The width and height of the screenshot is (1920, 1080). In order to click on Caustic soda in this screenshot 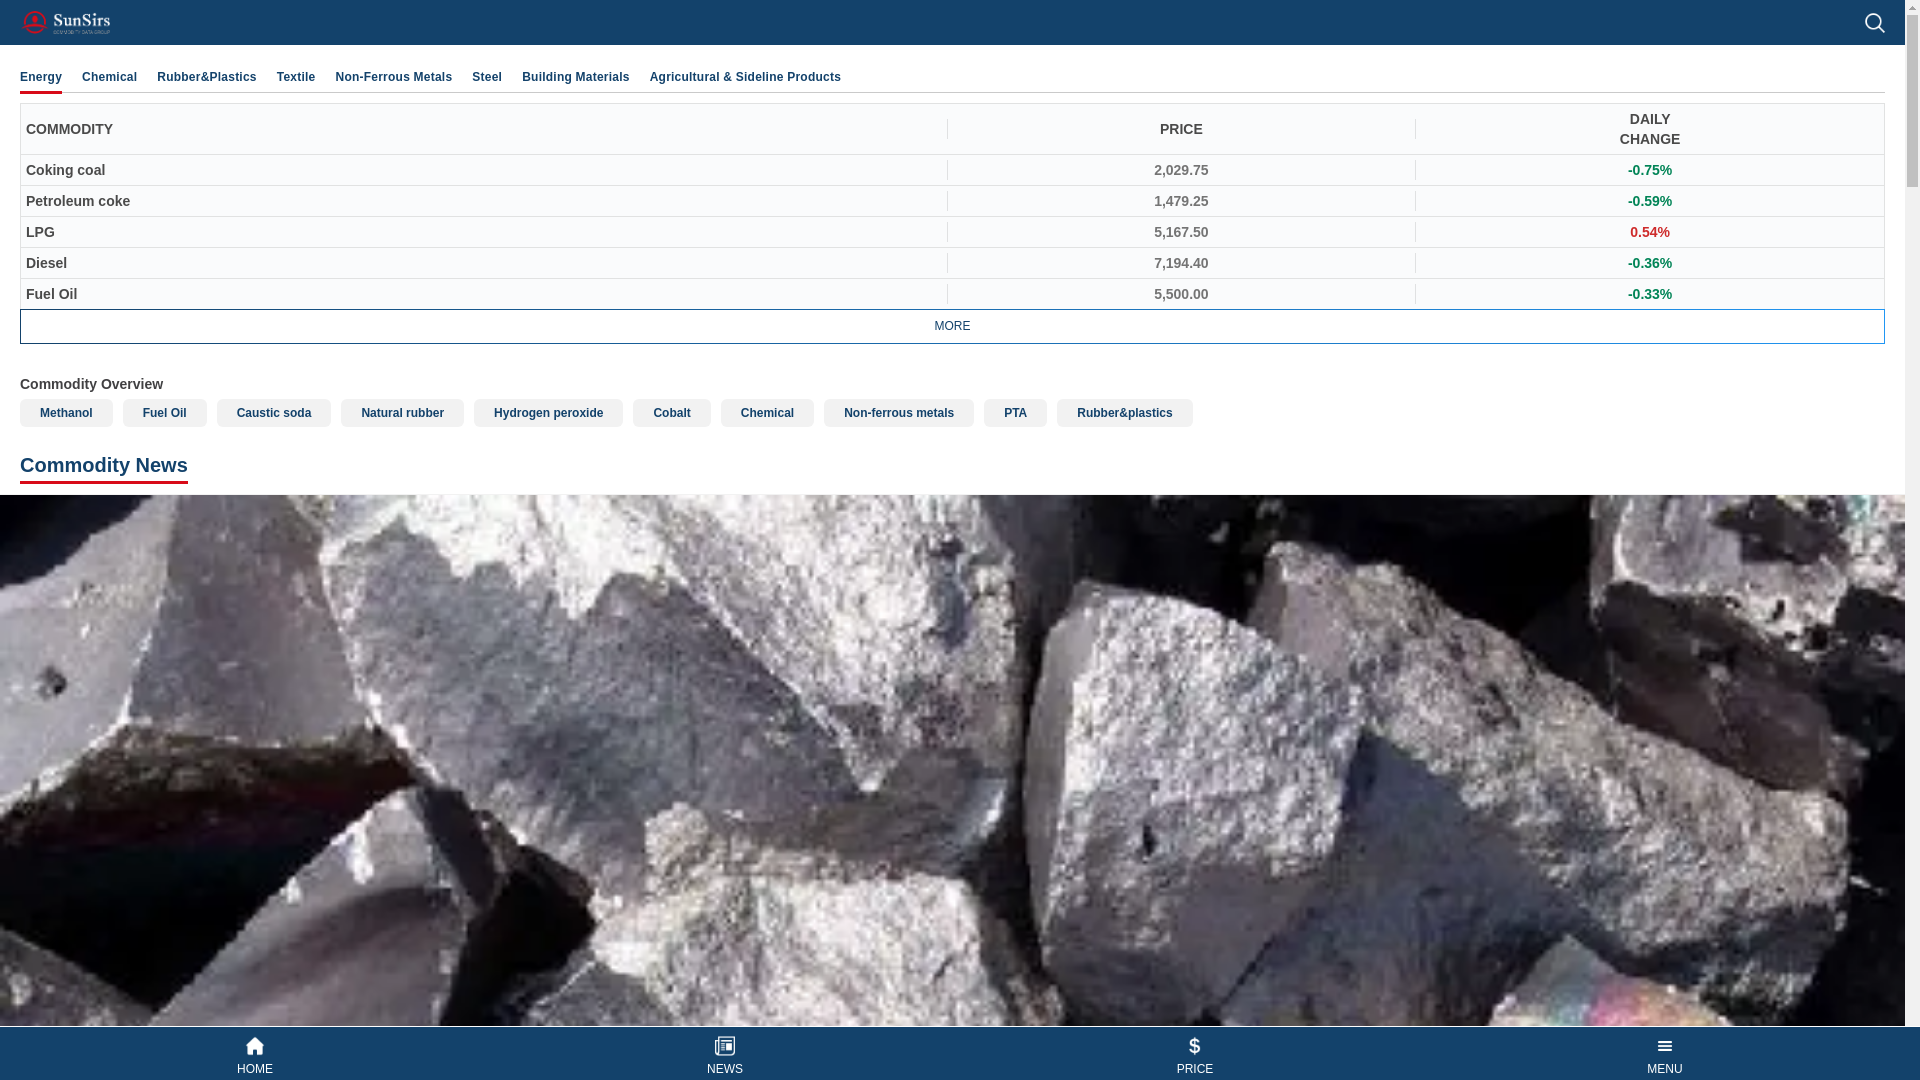, I will do `click(274, 412)`.